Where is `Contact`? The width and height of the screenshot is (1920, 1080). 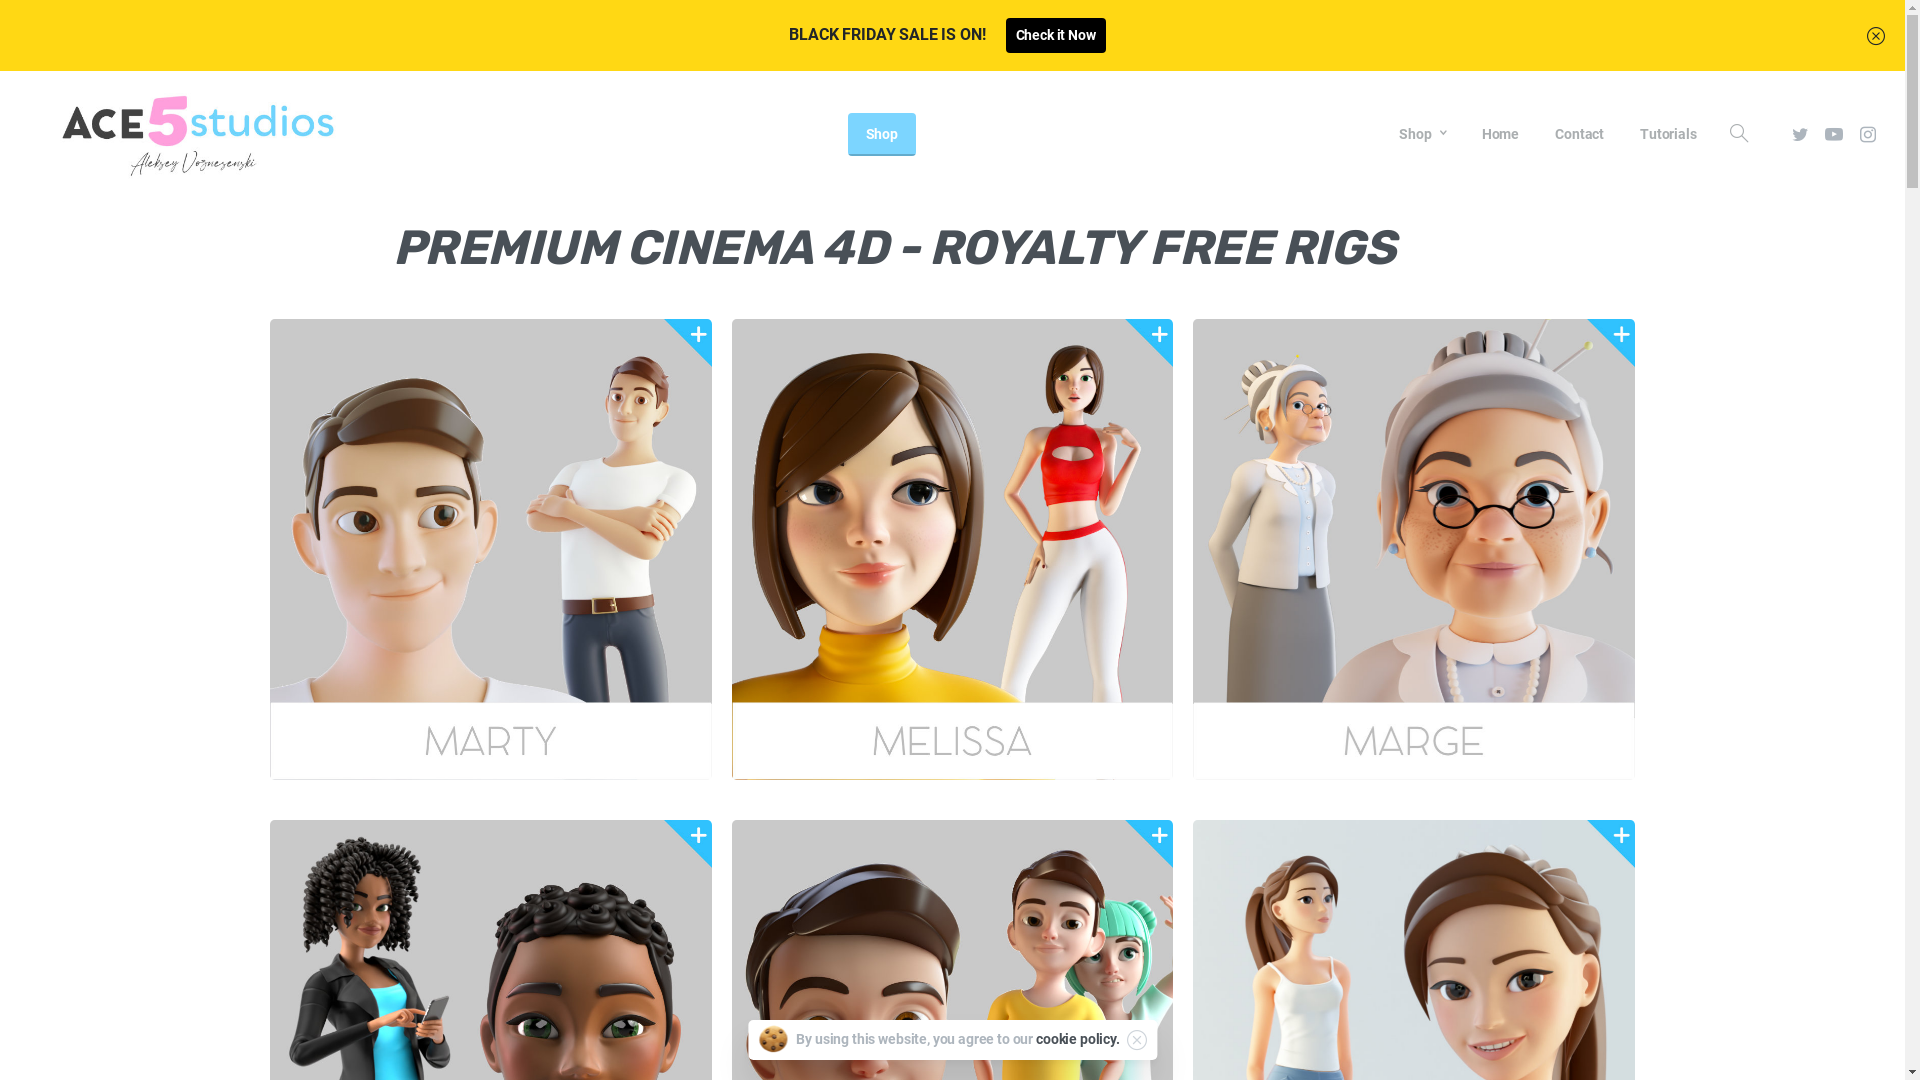
Contact is located at coordinates (1580, 134).